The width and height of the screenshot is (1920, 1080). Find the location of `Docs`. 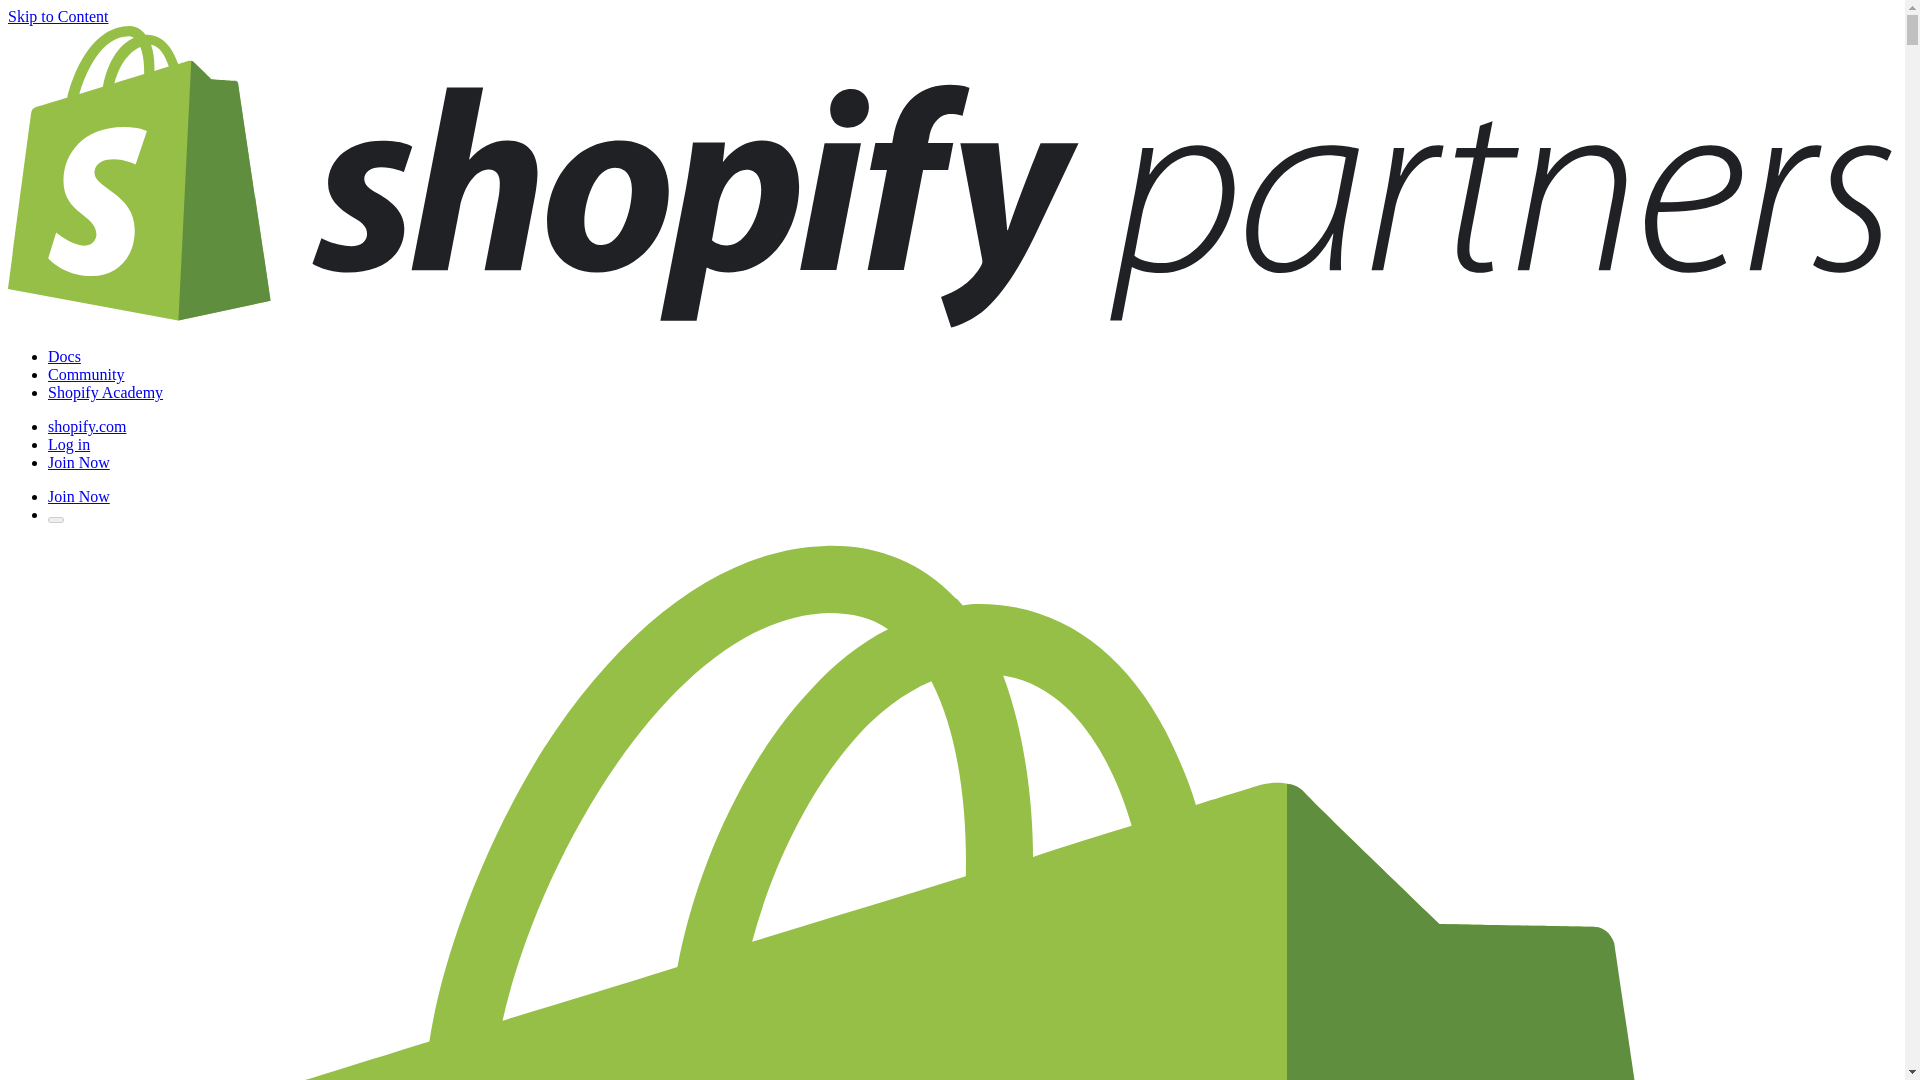

Docs is located at coordinates (64, 356).